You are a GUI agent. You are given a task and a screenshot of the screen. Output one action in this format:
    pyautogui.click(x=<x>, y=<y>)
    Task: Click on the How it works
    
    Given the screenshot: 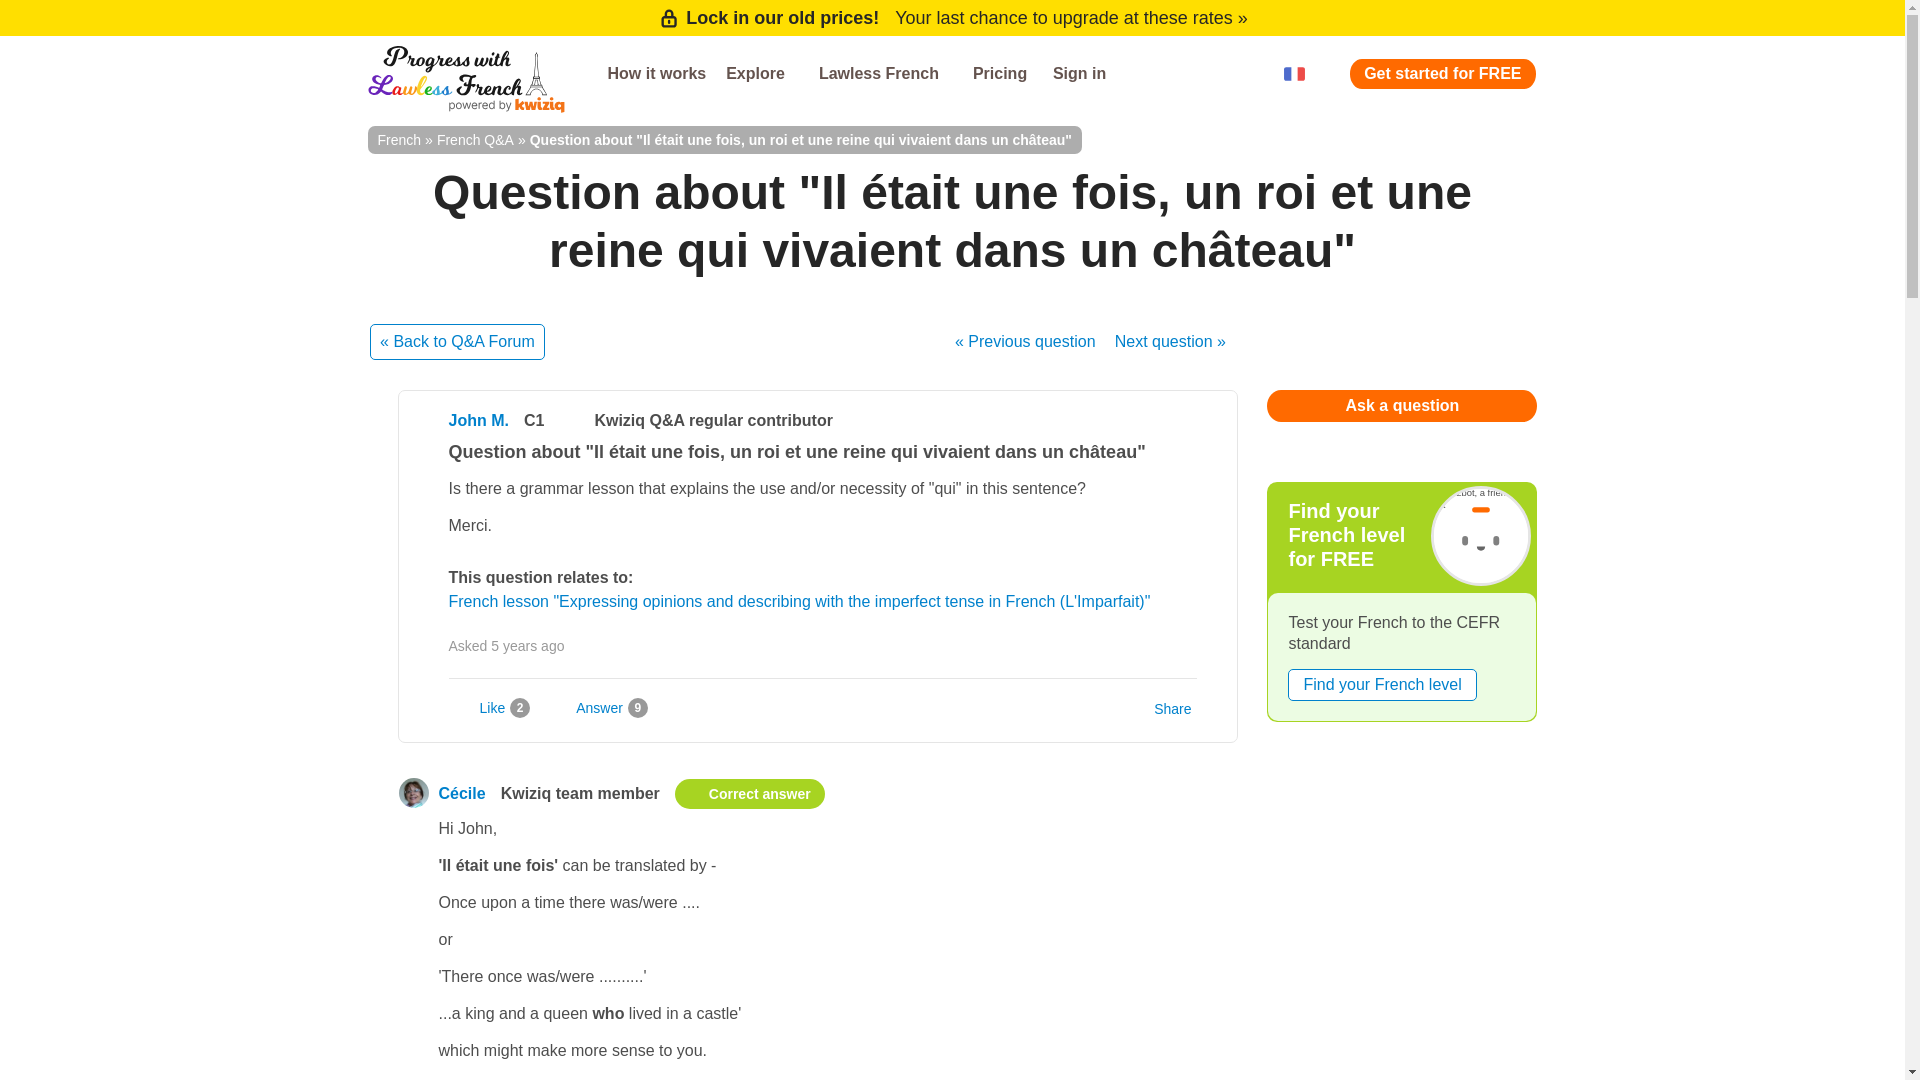 What is the action you would take?
    pyautogui.click(x=656, y=74)
    